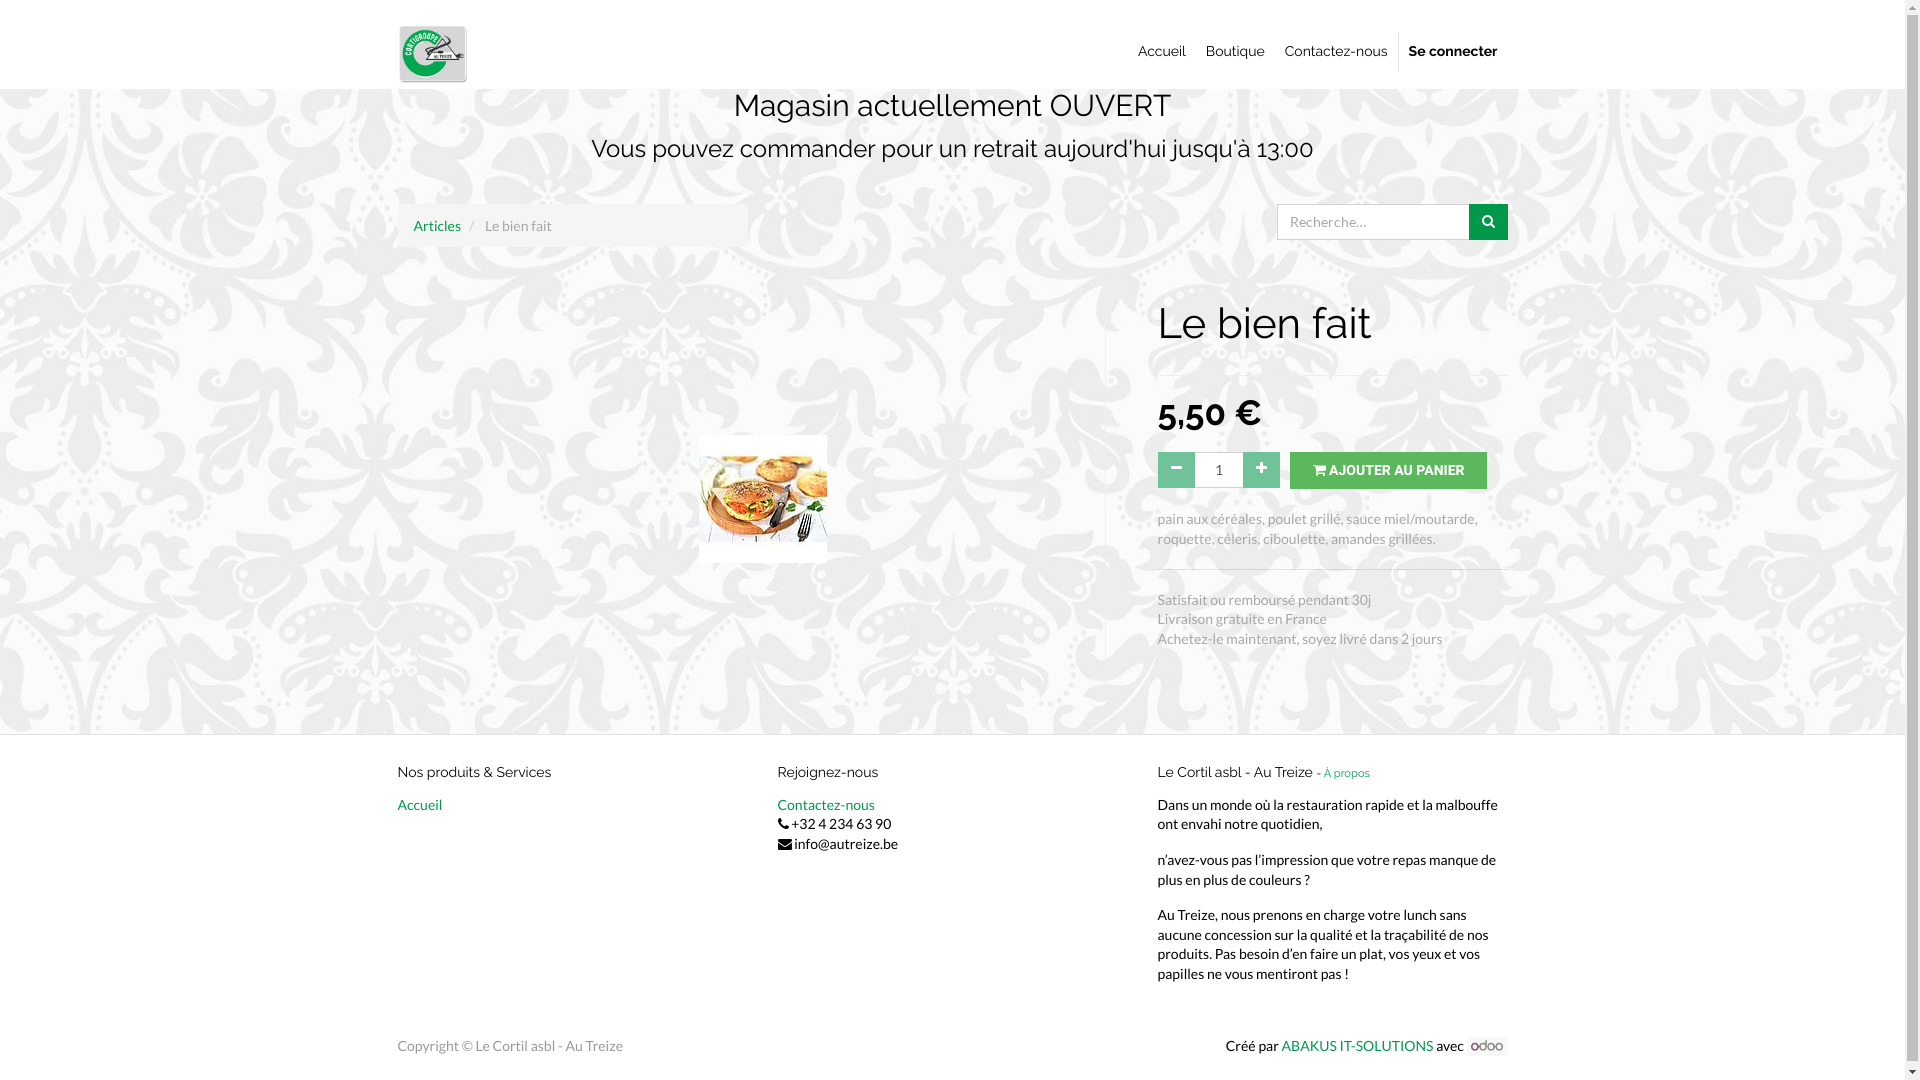  I want to click on ABAKUS IT-SOLUTIONS, so click(1358, 1046).